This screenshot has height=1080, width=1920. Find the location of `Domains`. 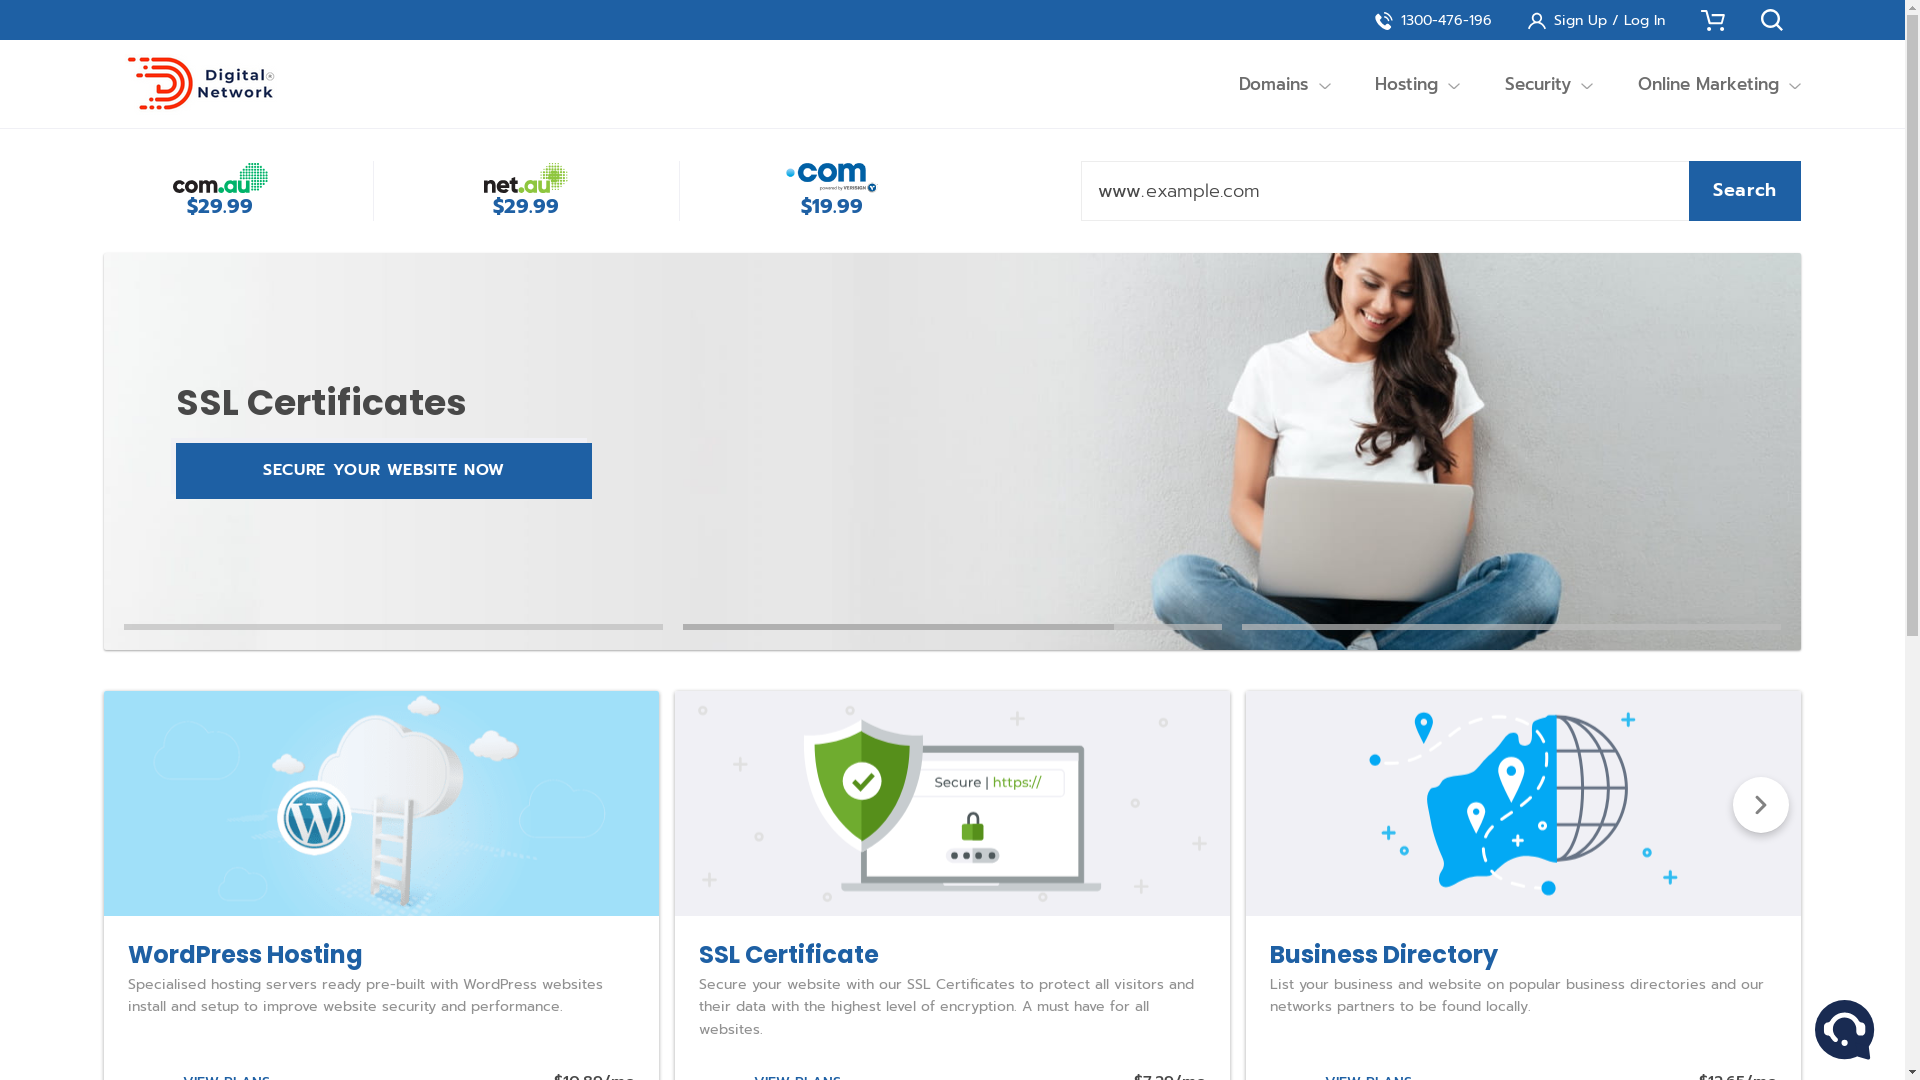

Domains is located at coordinates (1274, 84).